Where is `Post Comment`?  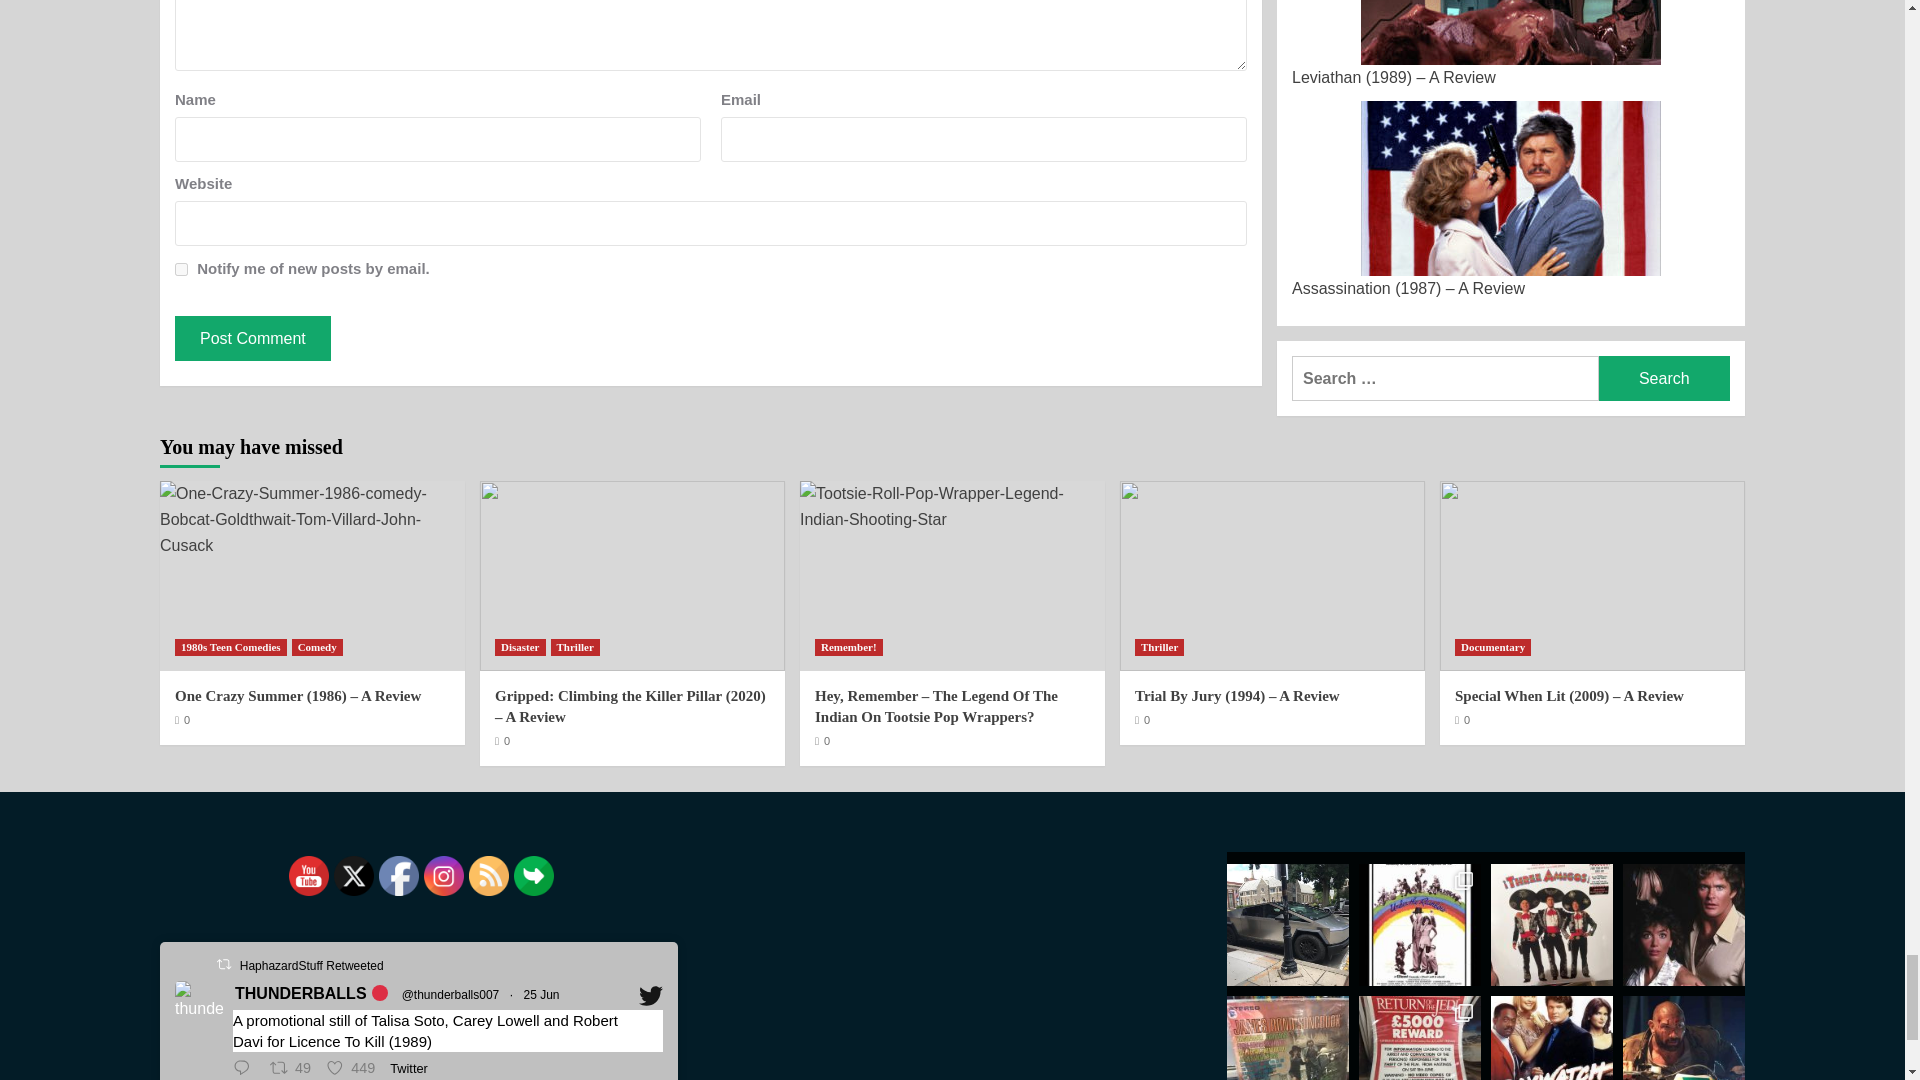 Post Comment is located at coordinates (252, 338).